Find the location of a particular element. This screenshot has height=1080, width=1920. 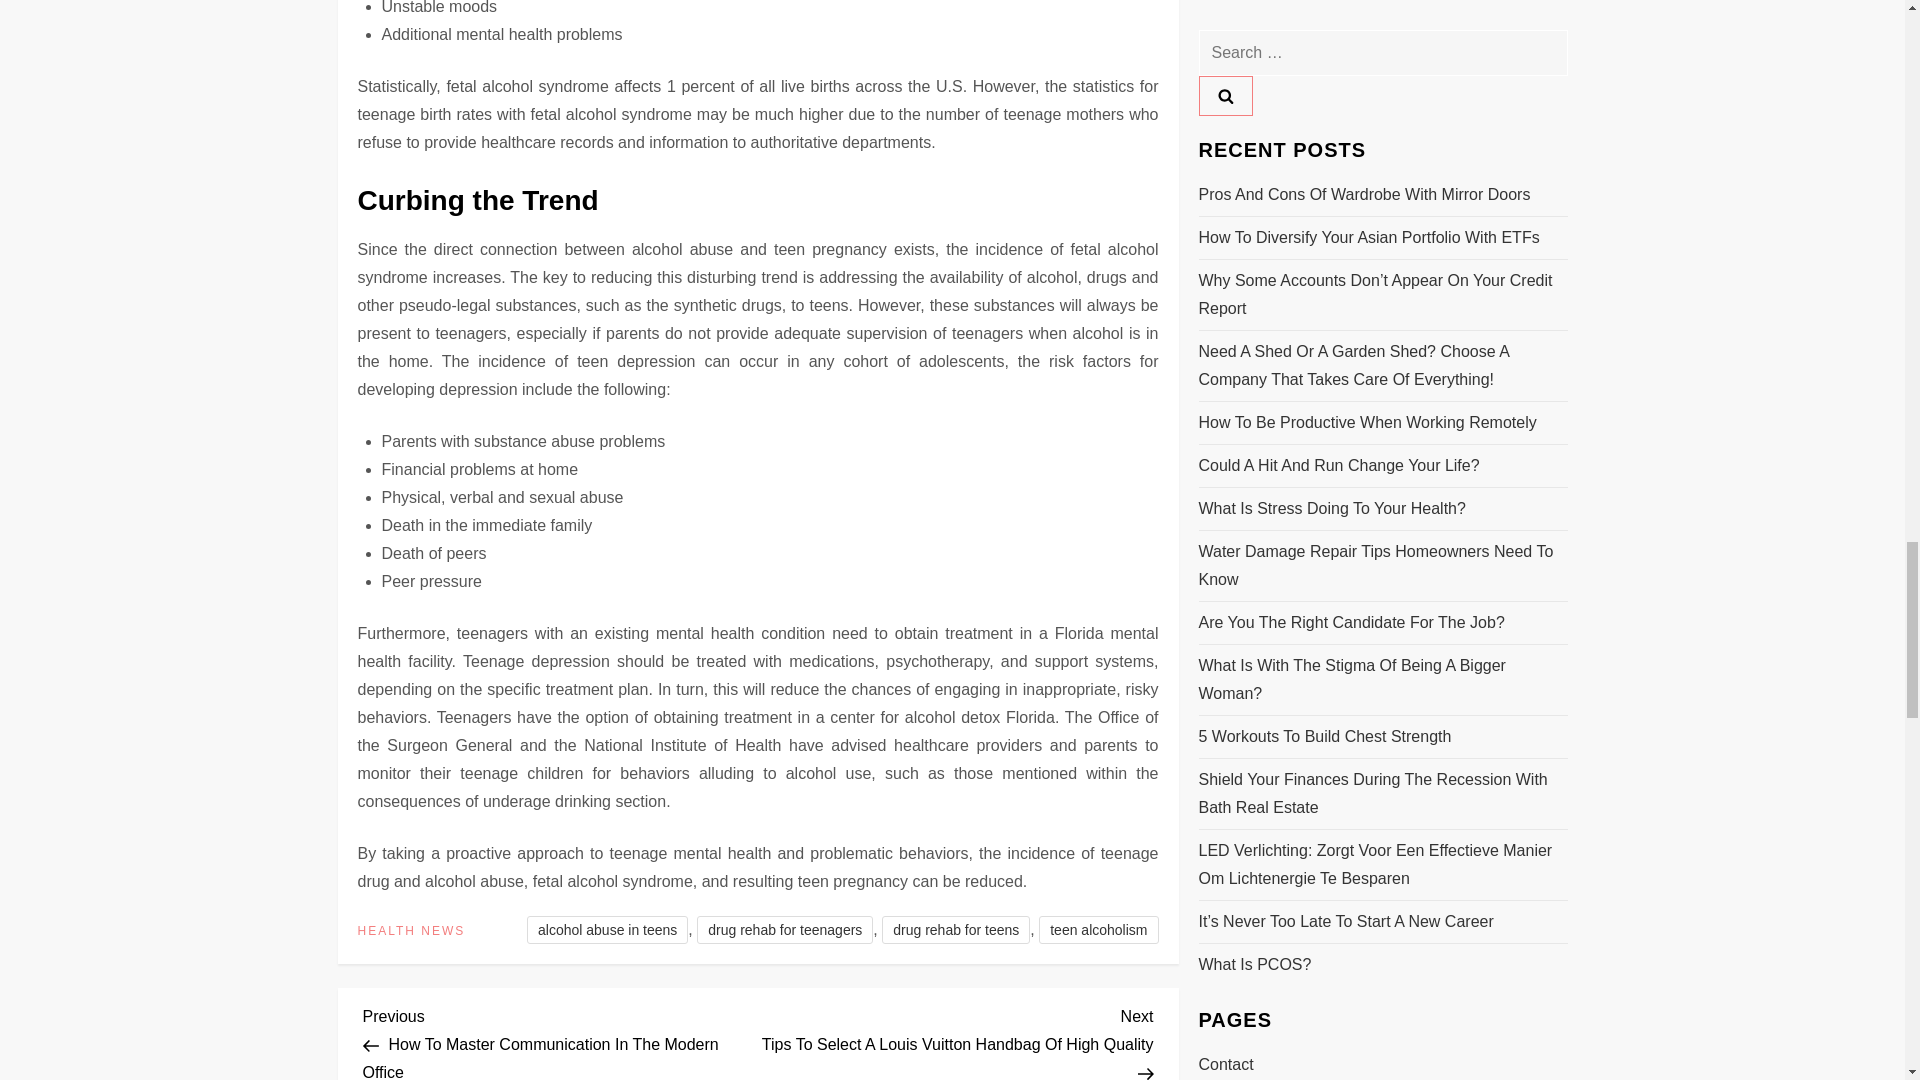

teen alcoholism is located at coordinates (1098, 929).